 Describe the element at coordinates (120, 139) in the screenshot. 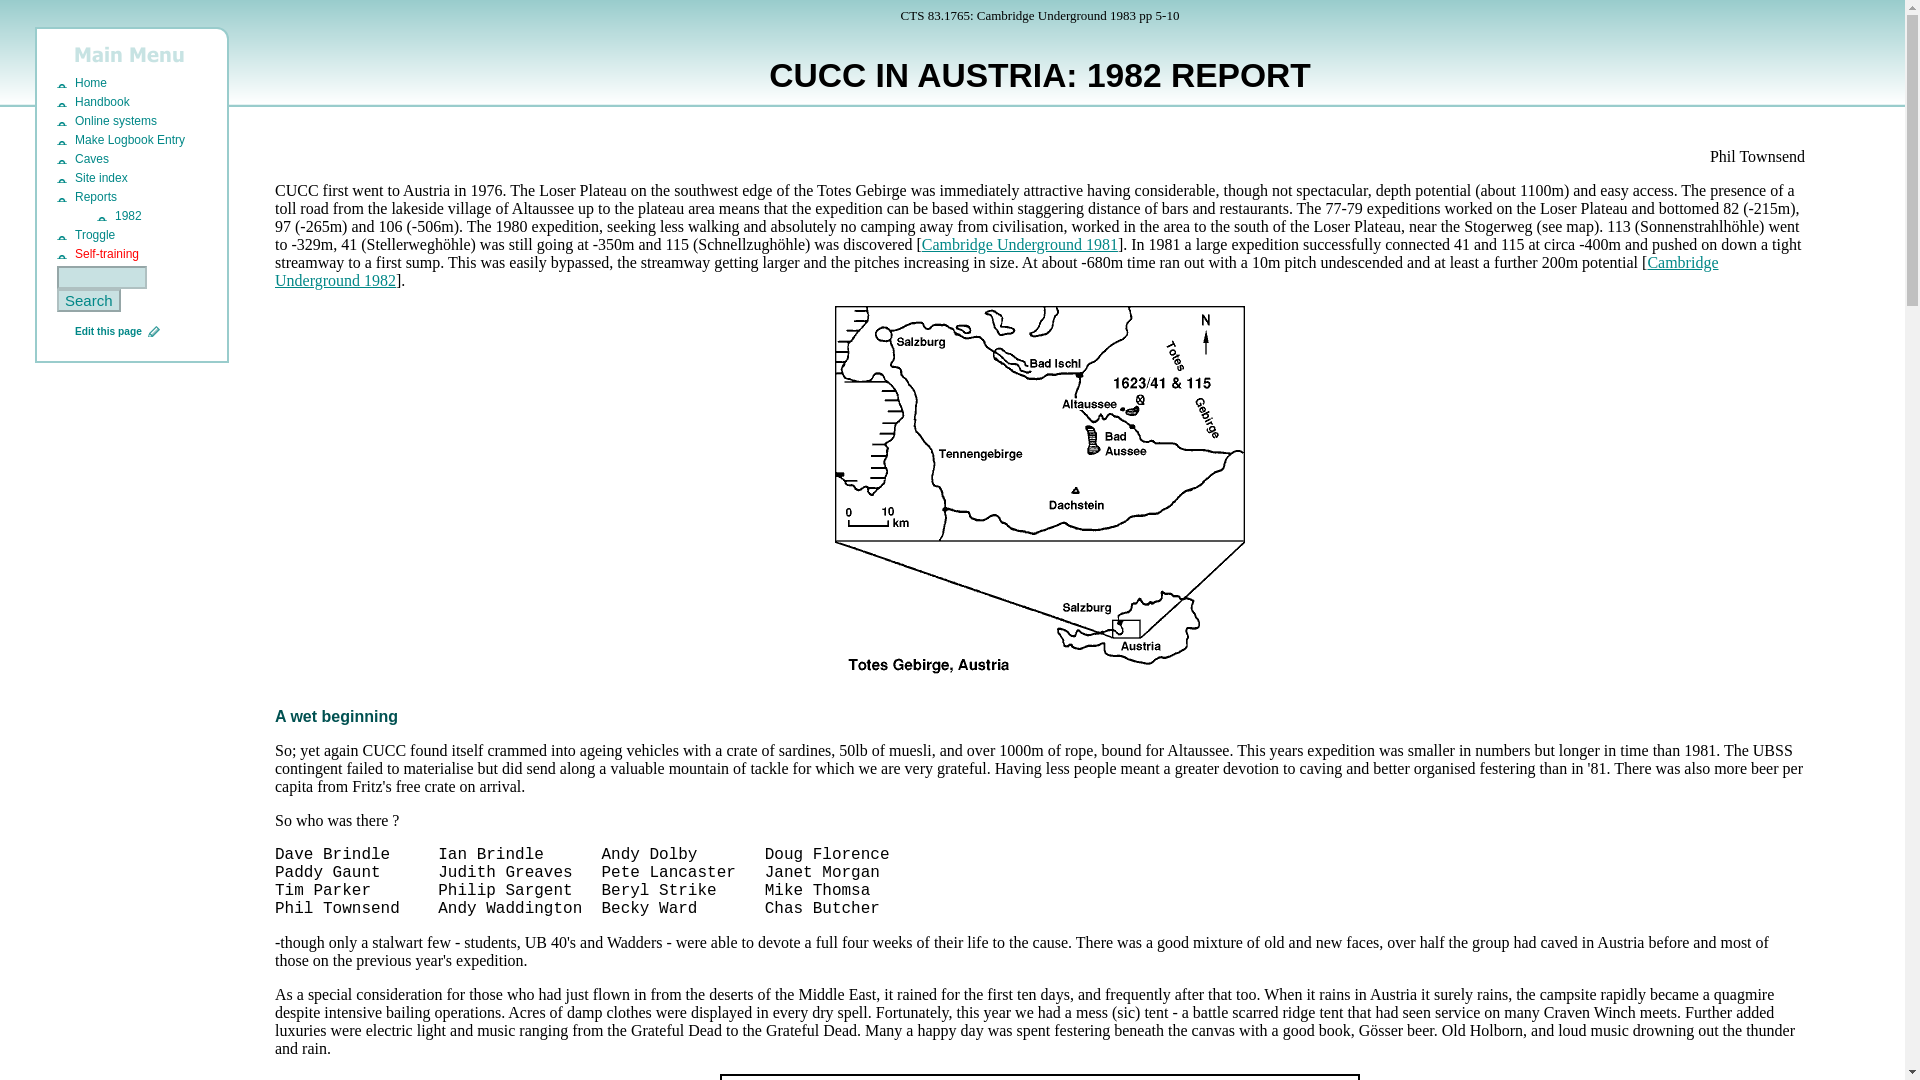

I see `Make Logbook Entry` at that location.